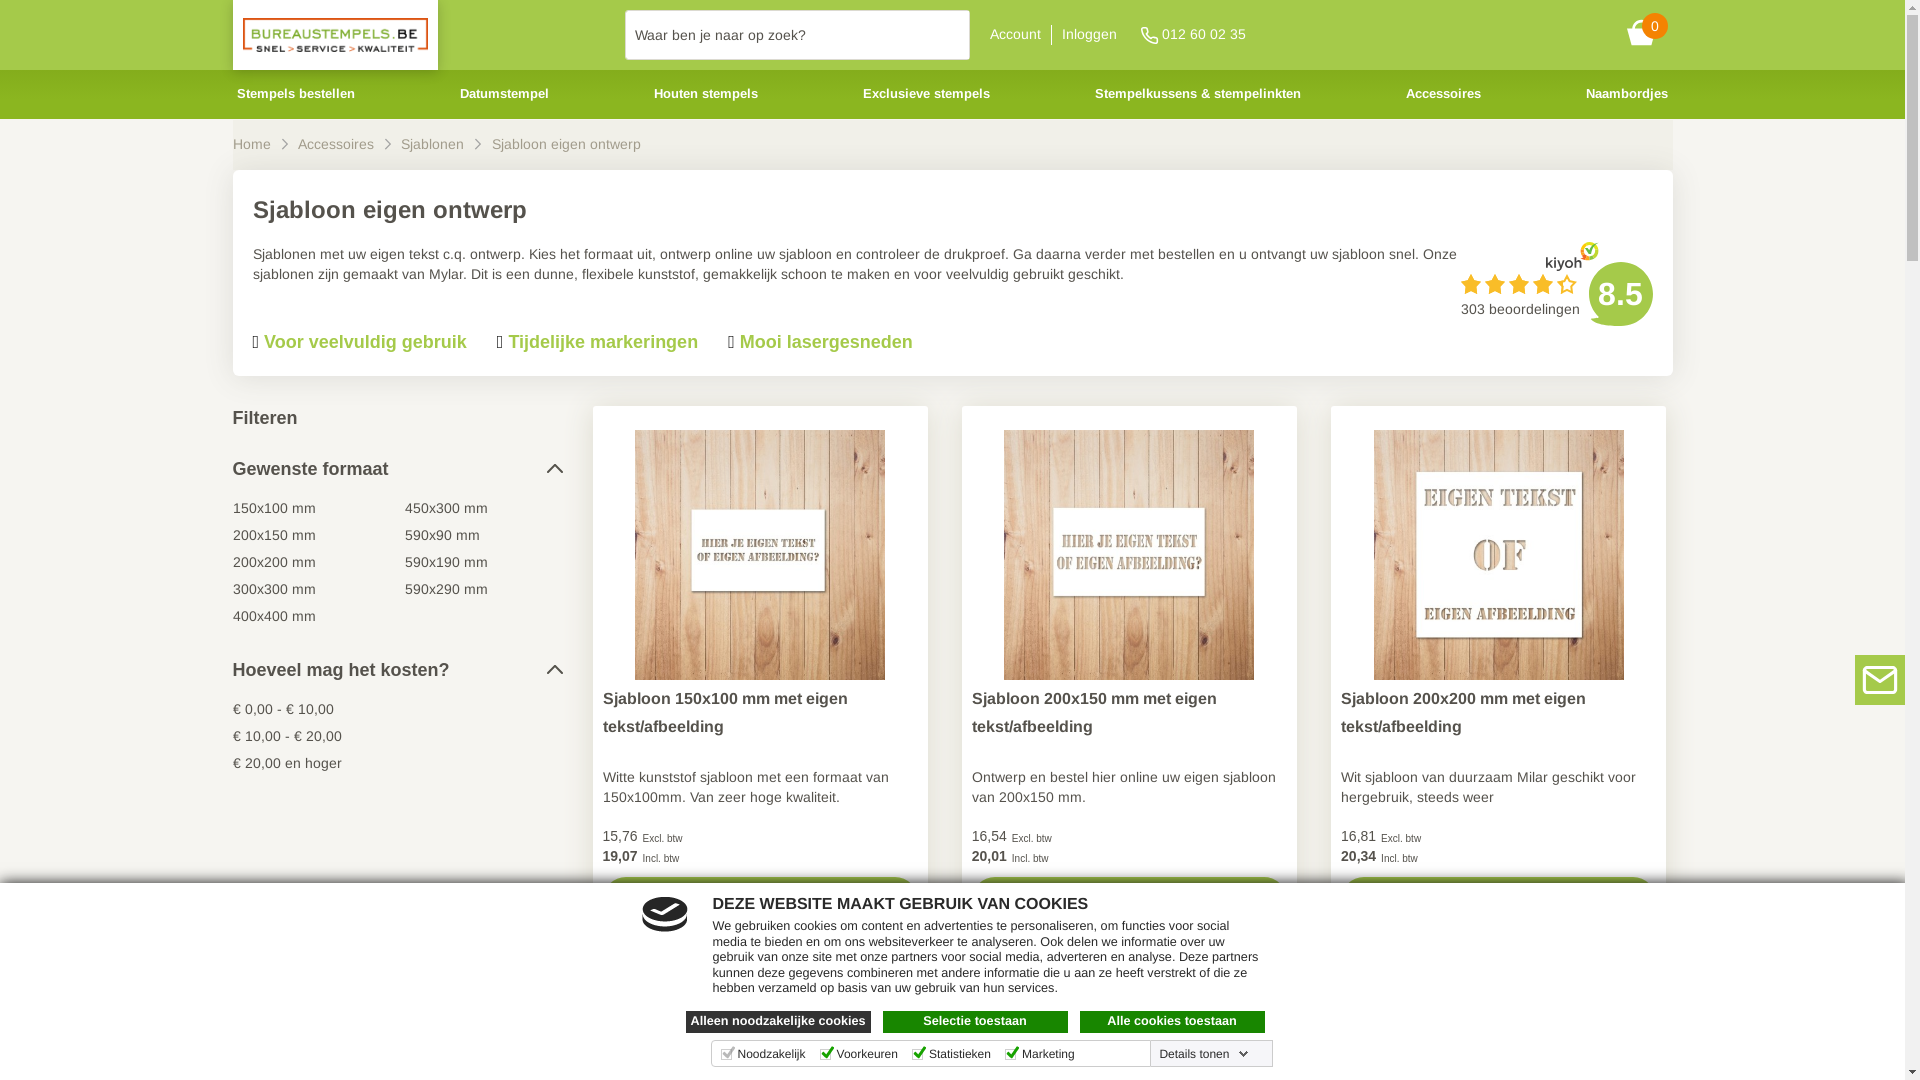  Describe the element at coordinates (926, 94) in the screenshot. I see `Exclusieve stempels` at that location.